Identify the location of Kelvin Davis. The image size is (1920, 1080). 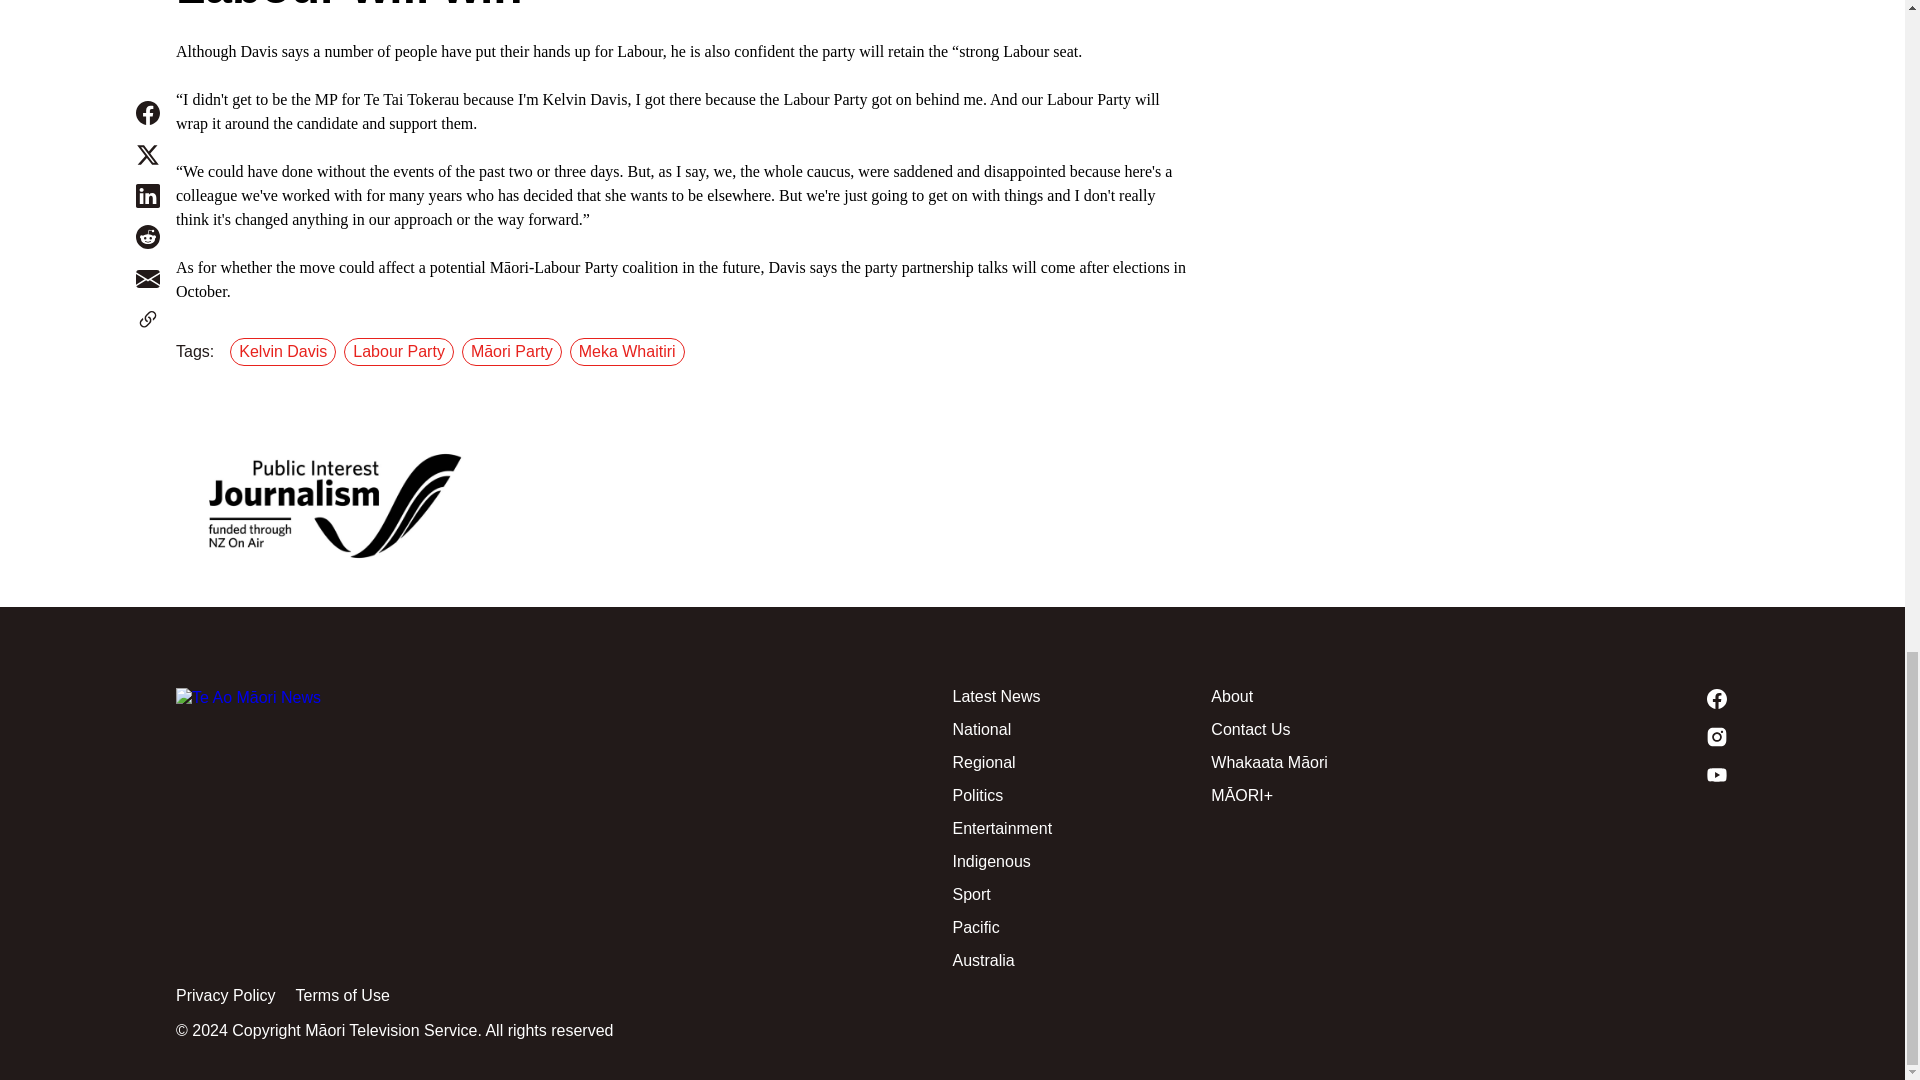
(286, 352).